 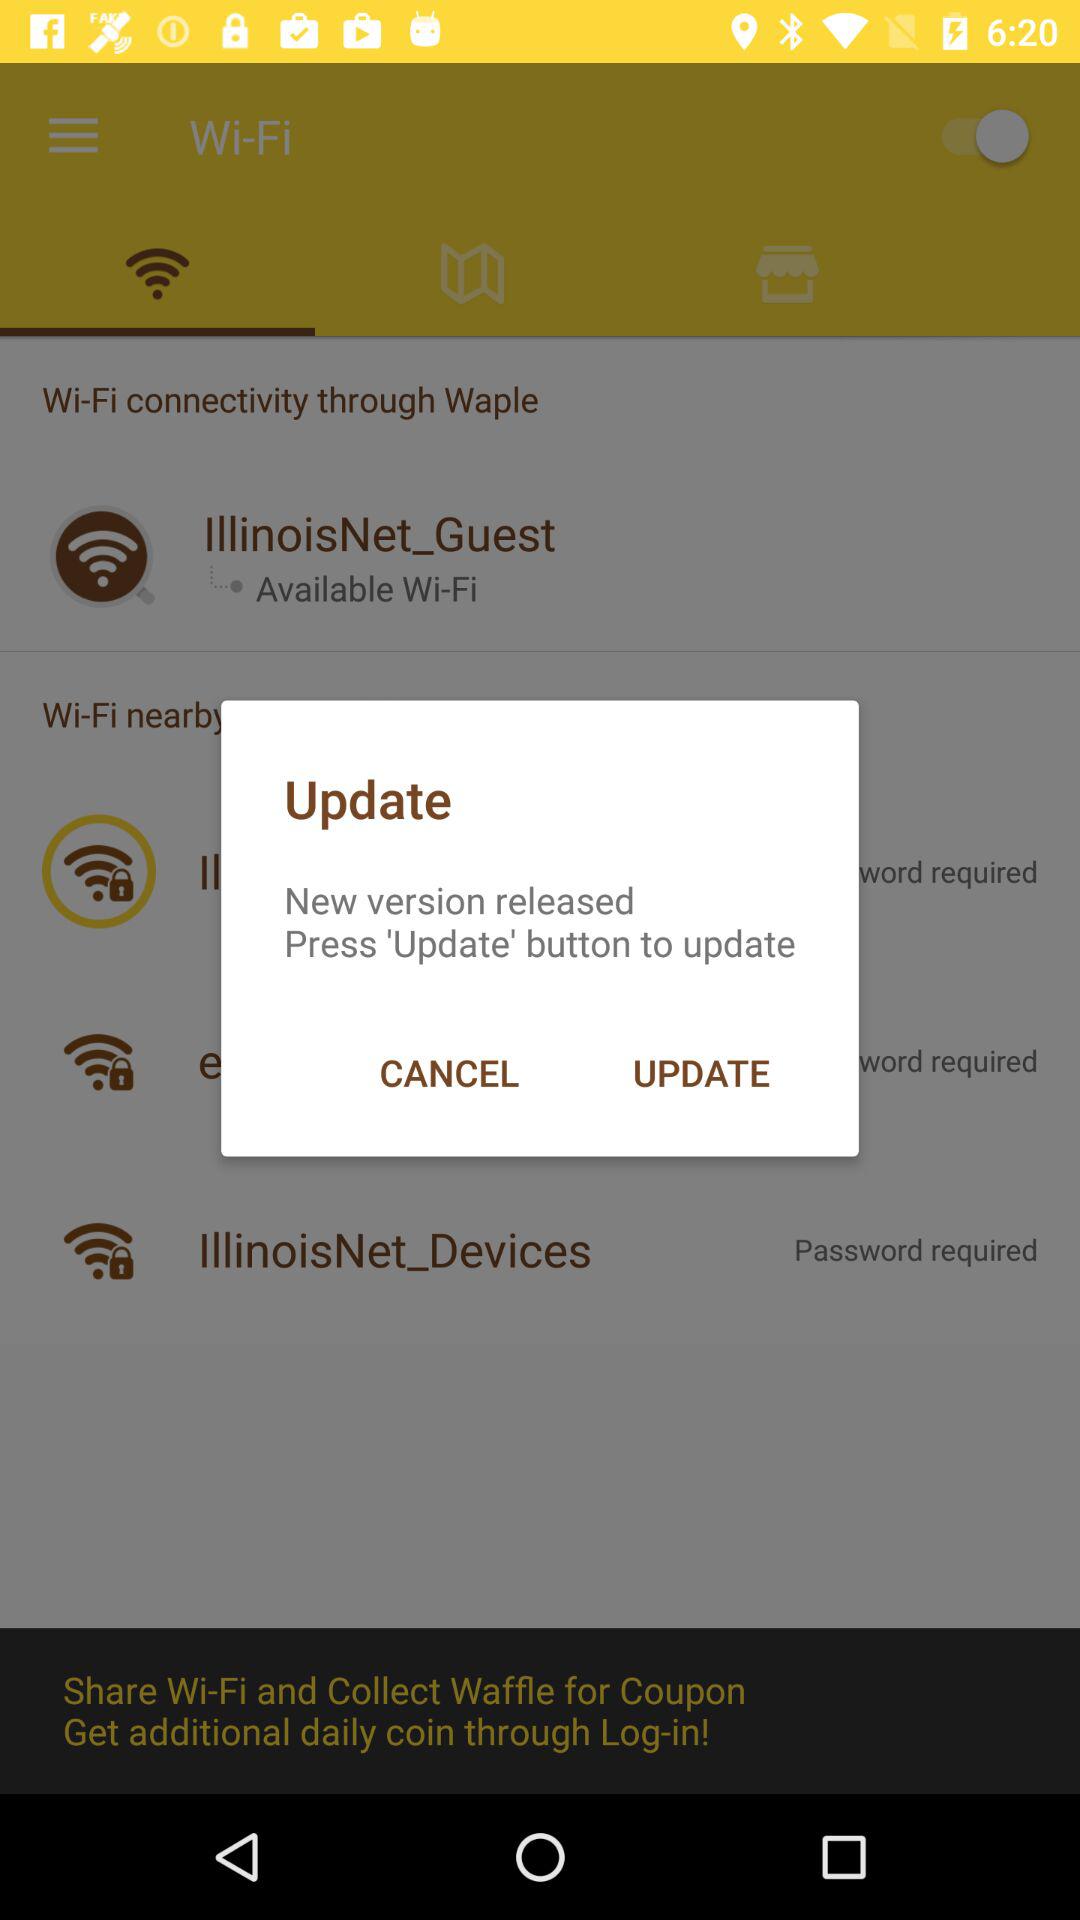 I want to click on choose item to the left of the update item, so click(x=448, y=1072).